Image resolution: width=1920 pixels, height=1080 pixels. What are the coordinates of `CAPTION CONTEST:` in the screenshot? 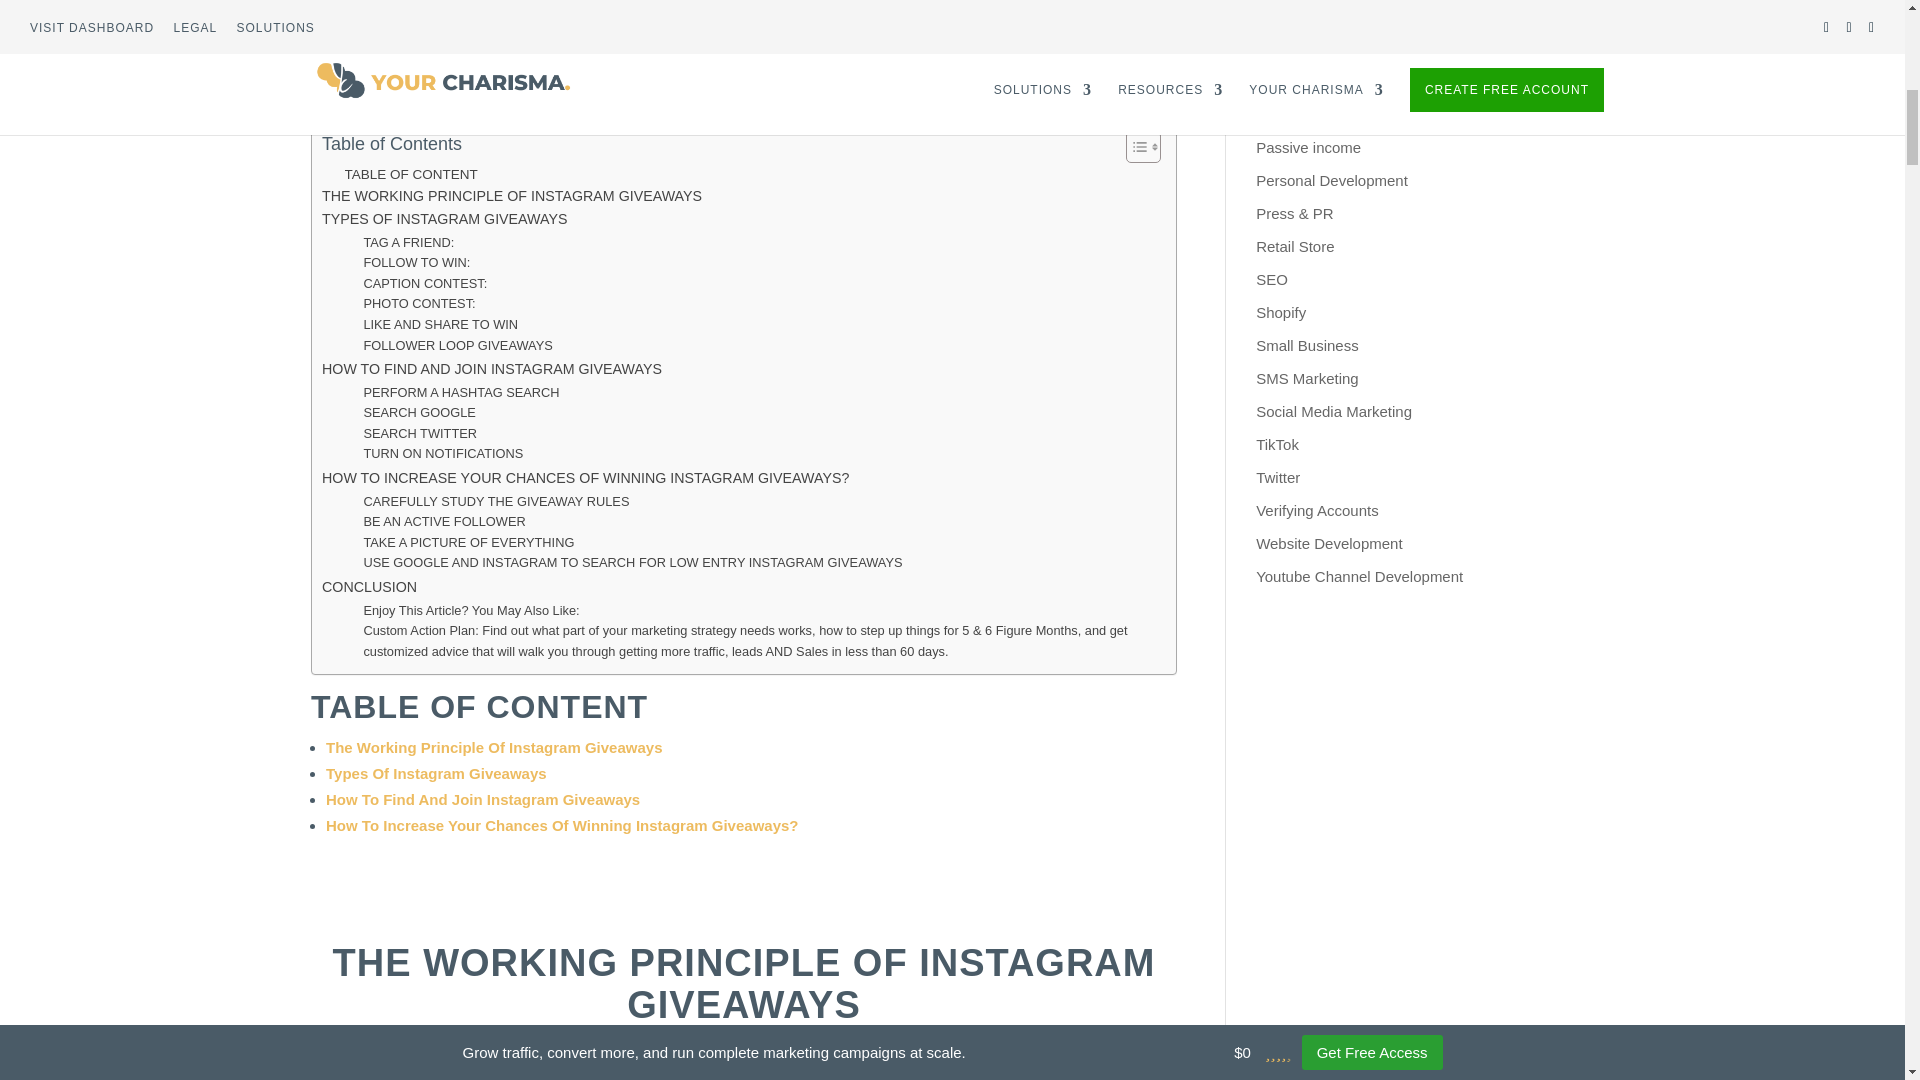 It's located at (424, 284).